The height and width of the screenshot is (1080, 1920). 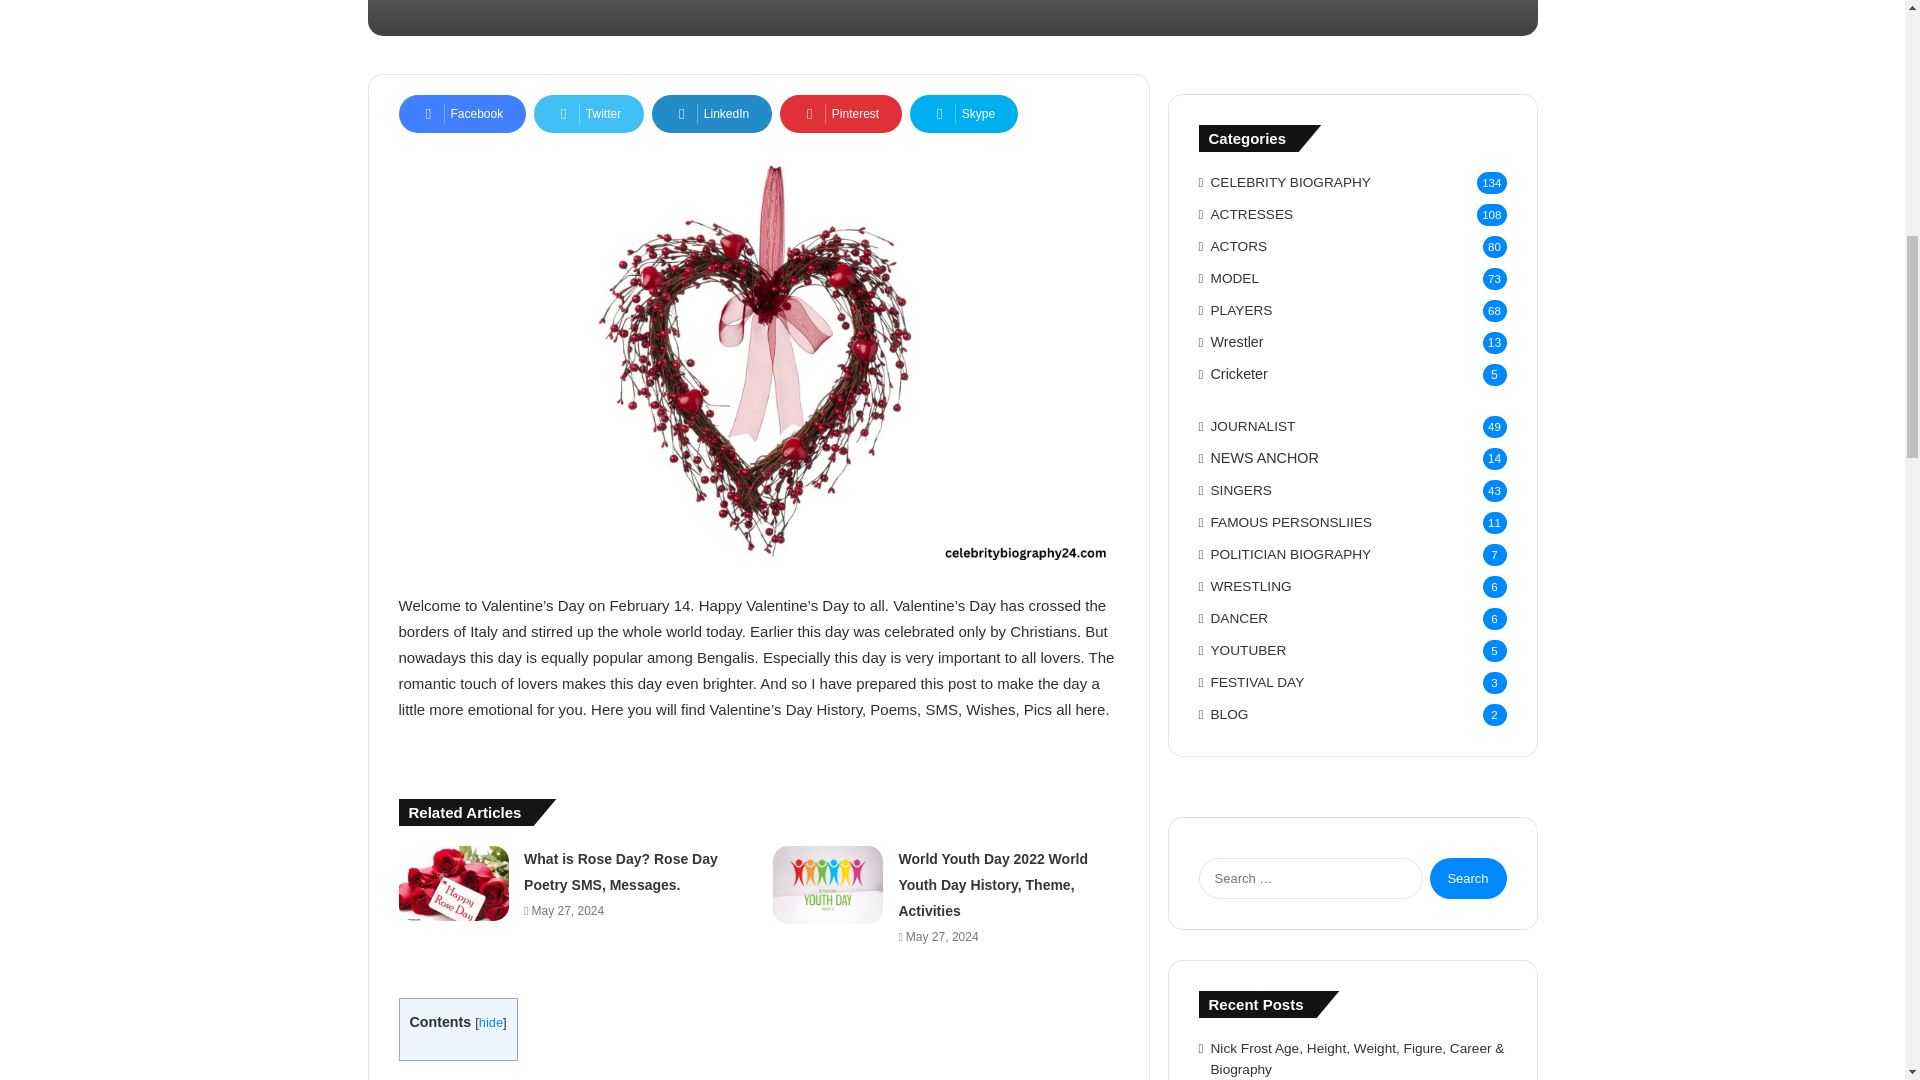 What do you see at coordinates (462, 114) in the screenshot?
I see `Facebook` at bounding box center [462, 114].